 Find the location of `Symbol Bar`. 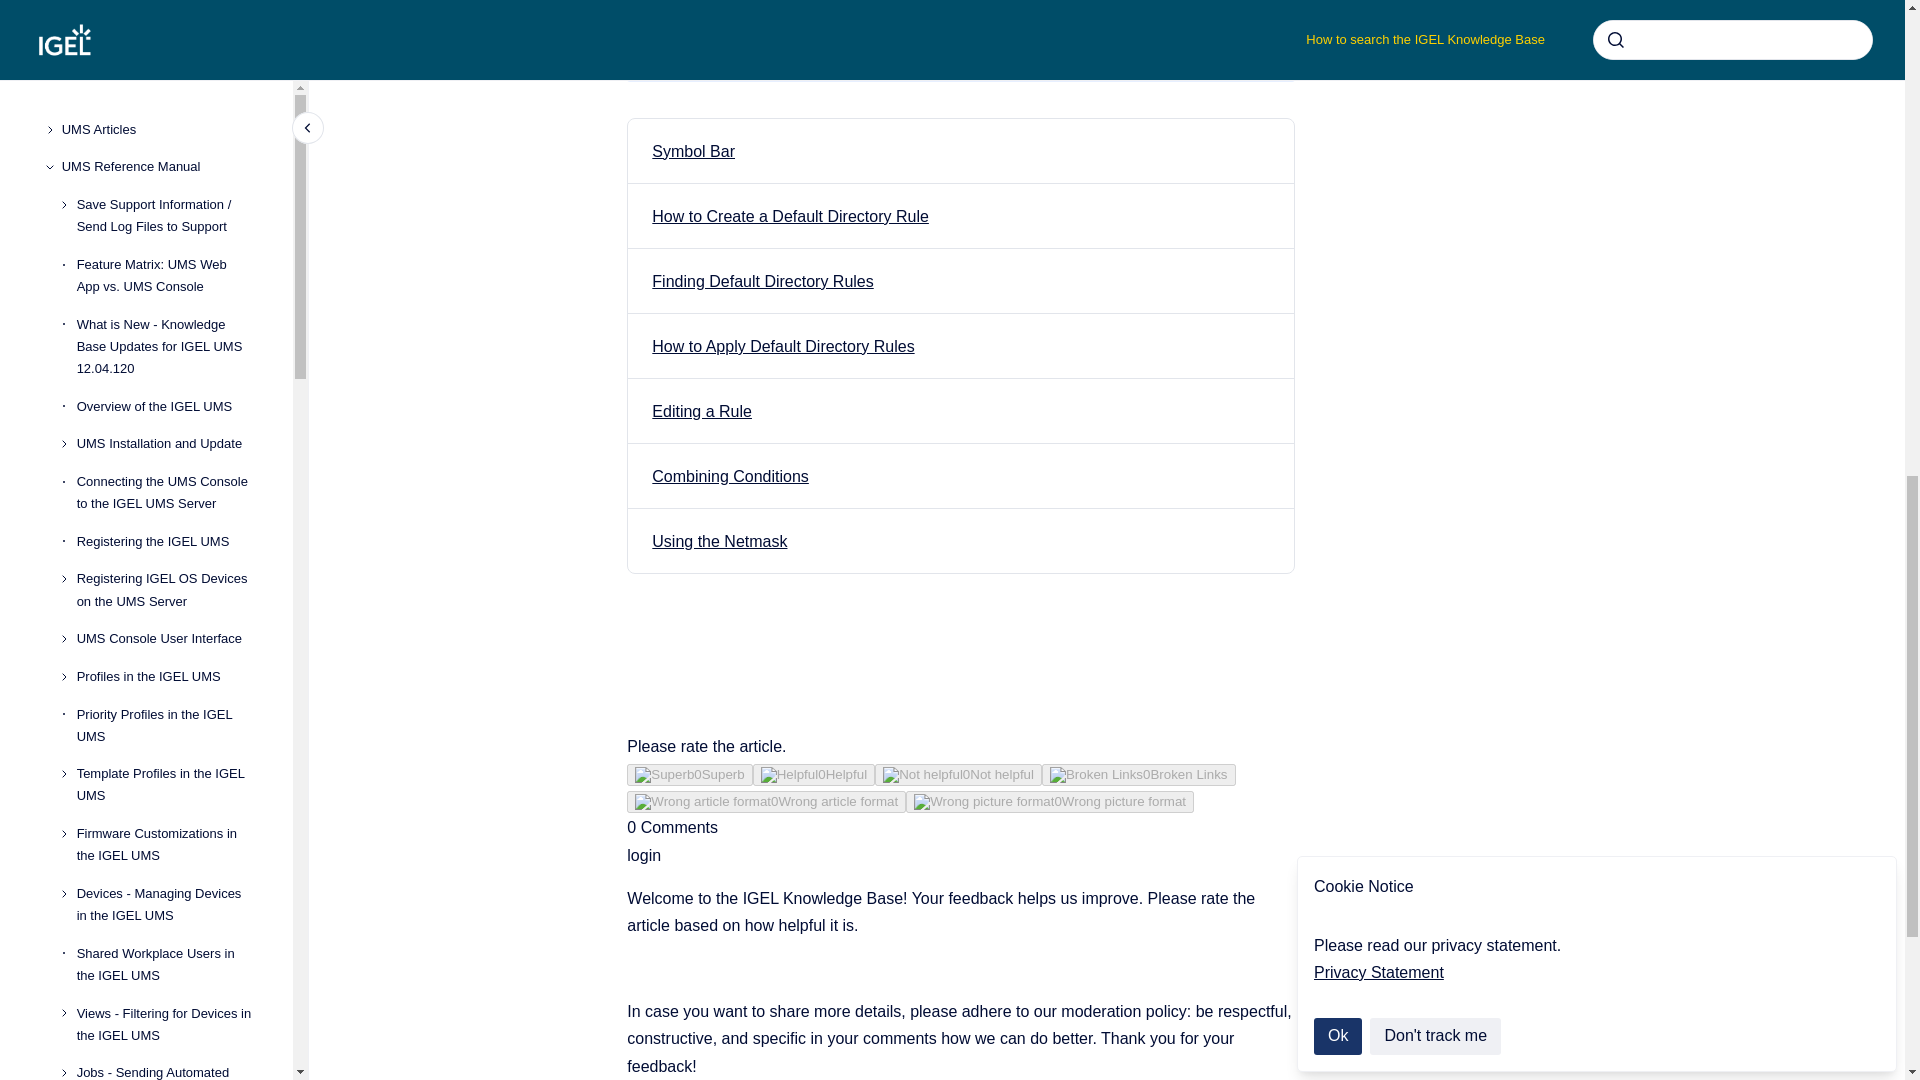

Symbol Bar is located at coordinates (694, 150).